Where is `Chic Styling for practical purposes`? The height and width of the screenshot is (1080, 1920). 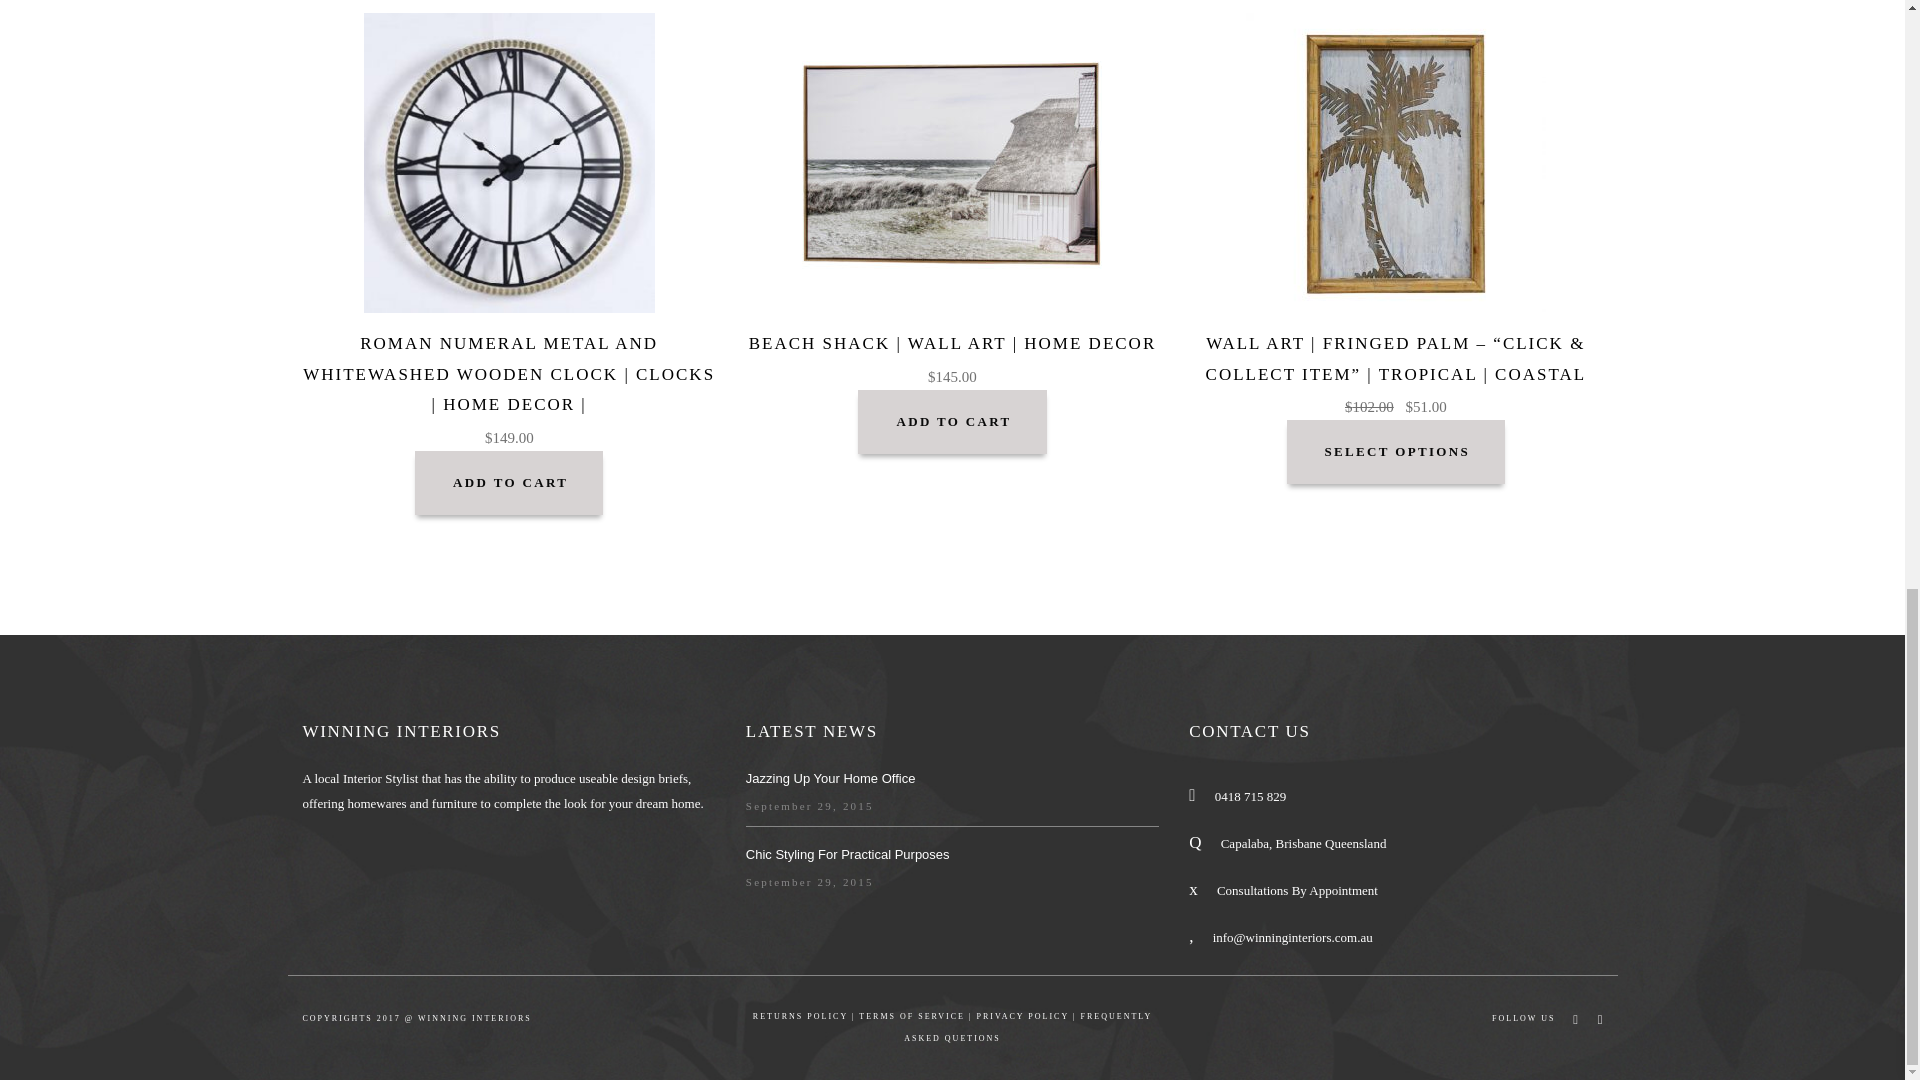
Chic Styling for practical purposes is located at coordinates (848, 854).